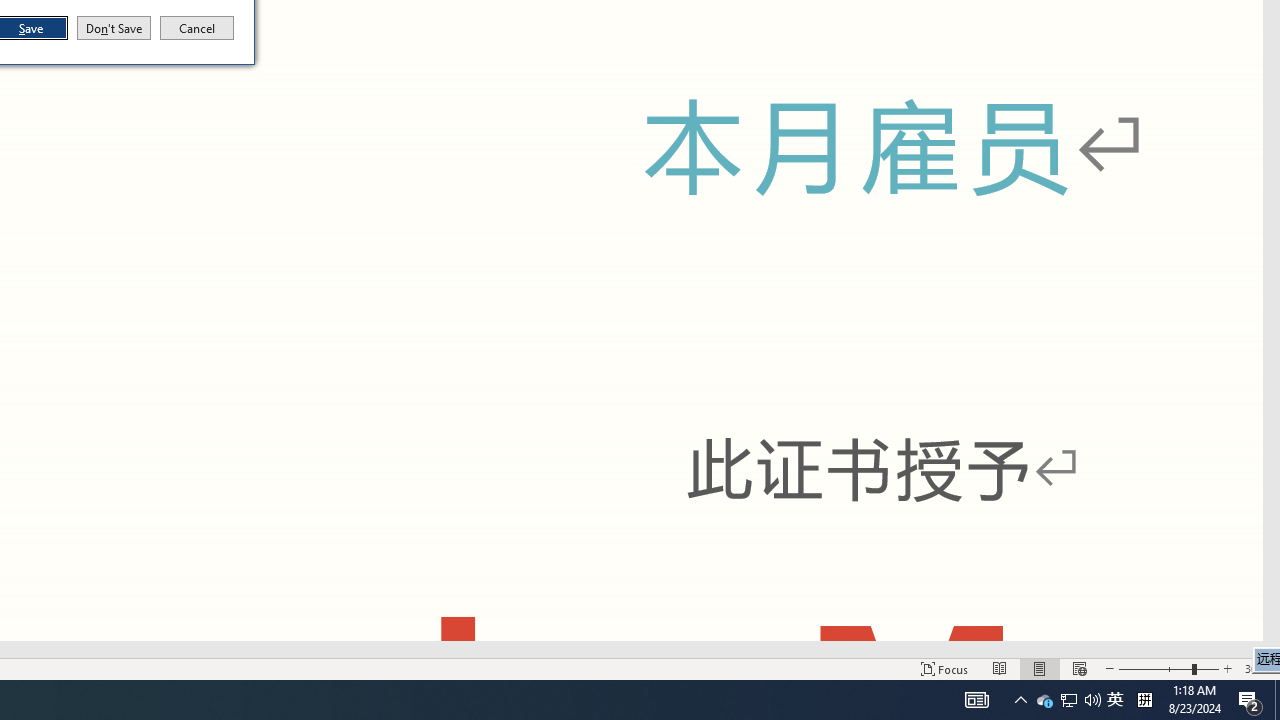 The image size is (1280, 720). Describe the element at coordinates (1144, 700) in the screenshot. I see `Tray Input Indicator - Chinese (Simplified, China)` at that location.